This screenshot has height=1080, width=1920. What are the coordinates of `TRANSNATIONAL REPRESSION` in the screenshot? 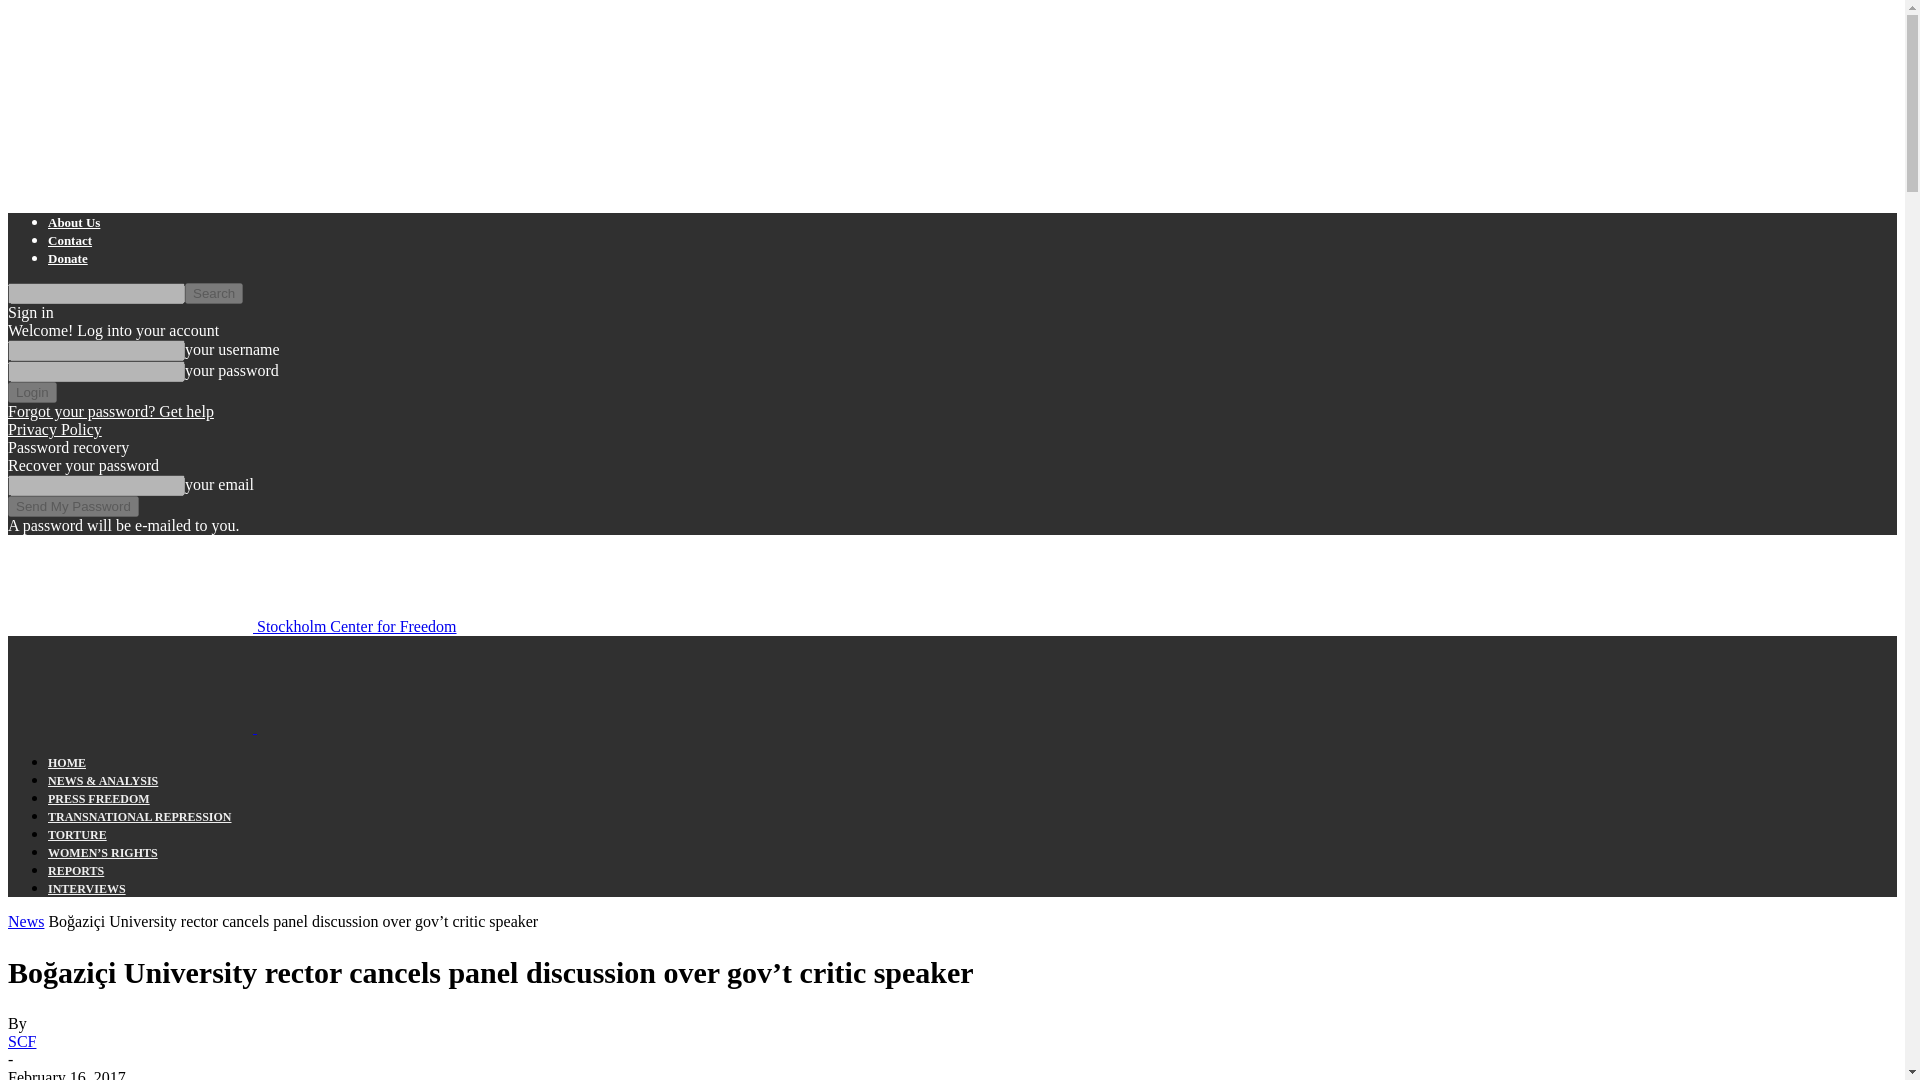 It's located at (140, 817).